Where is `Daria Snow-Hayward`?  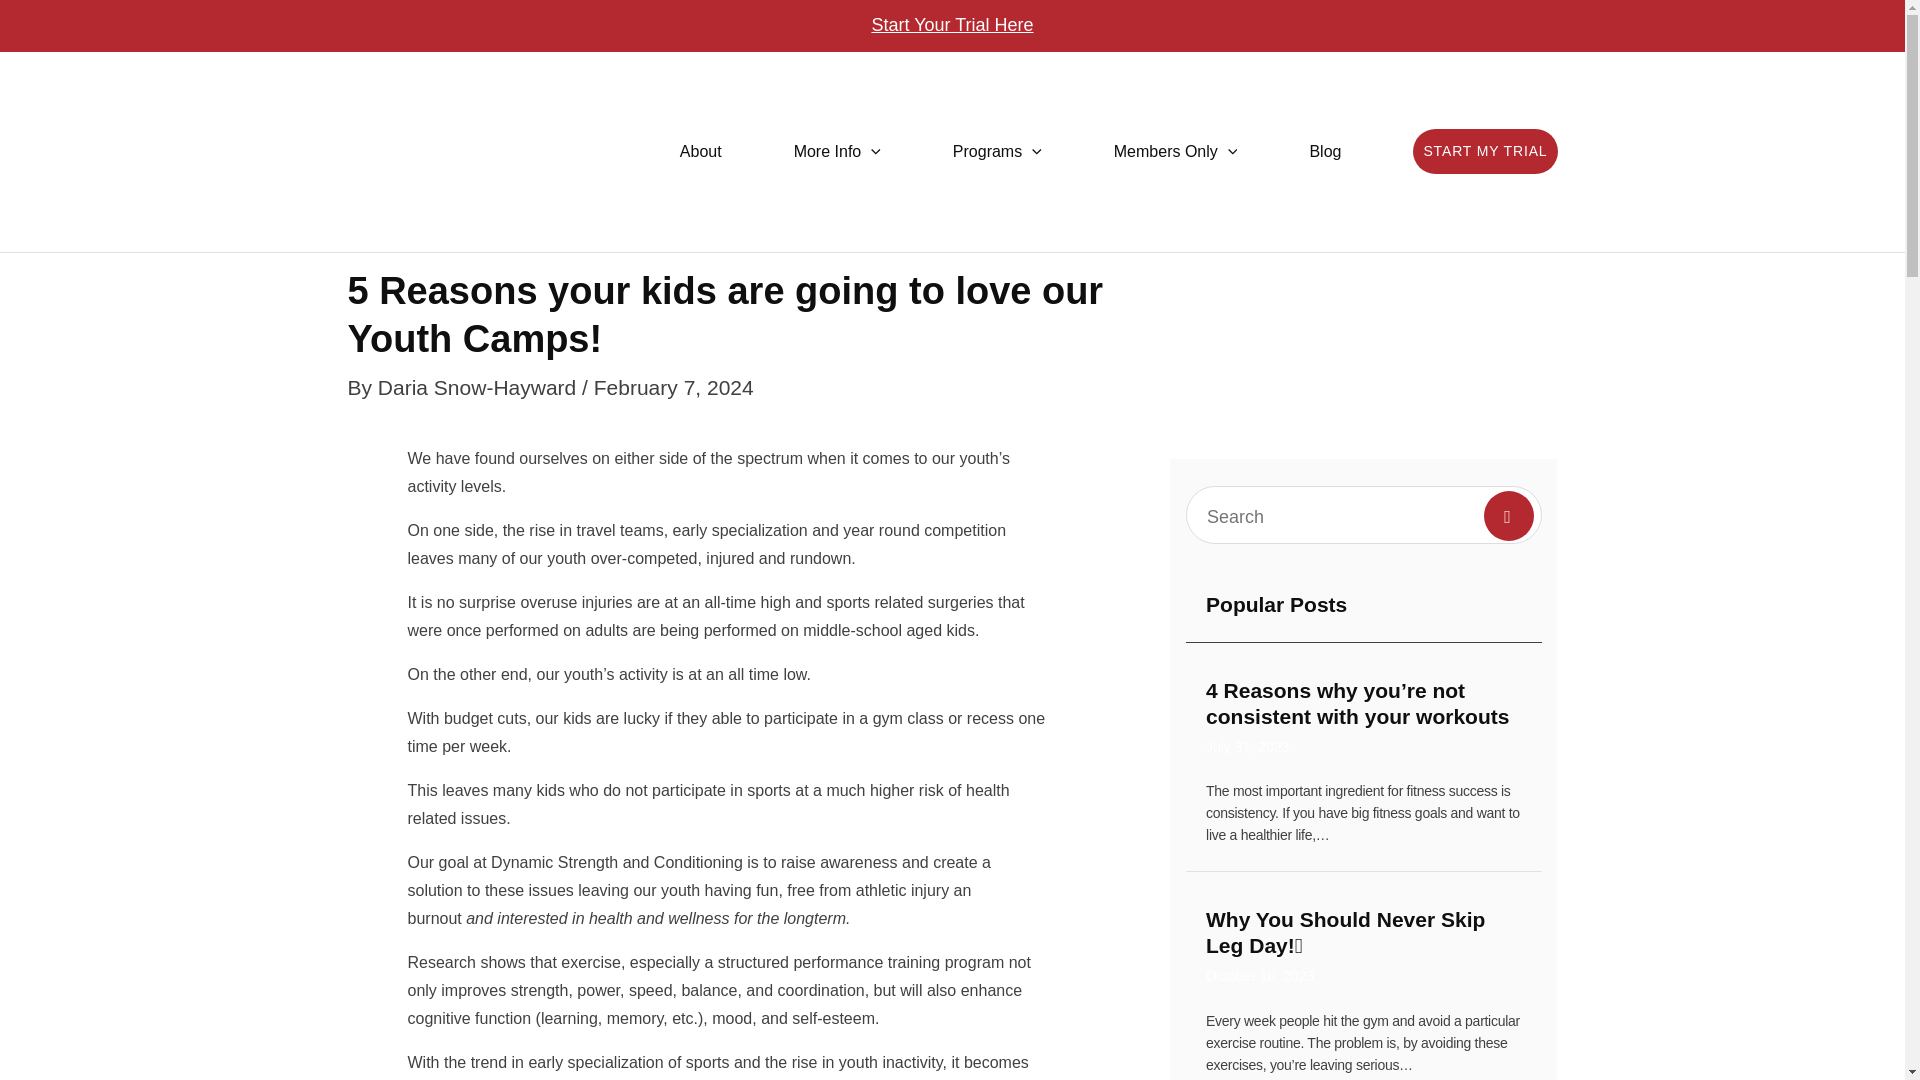
Daria Snow-Hayward is located at coordinates (480, 386).